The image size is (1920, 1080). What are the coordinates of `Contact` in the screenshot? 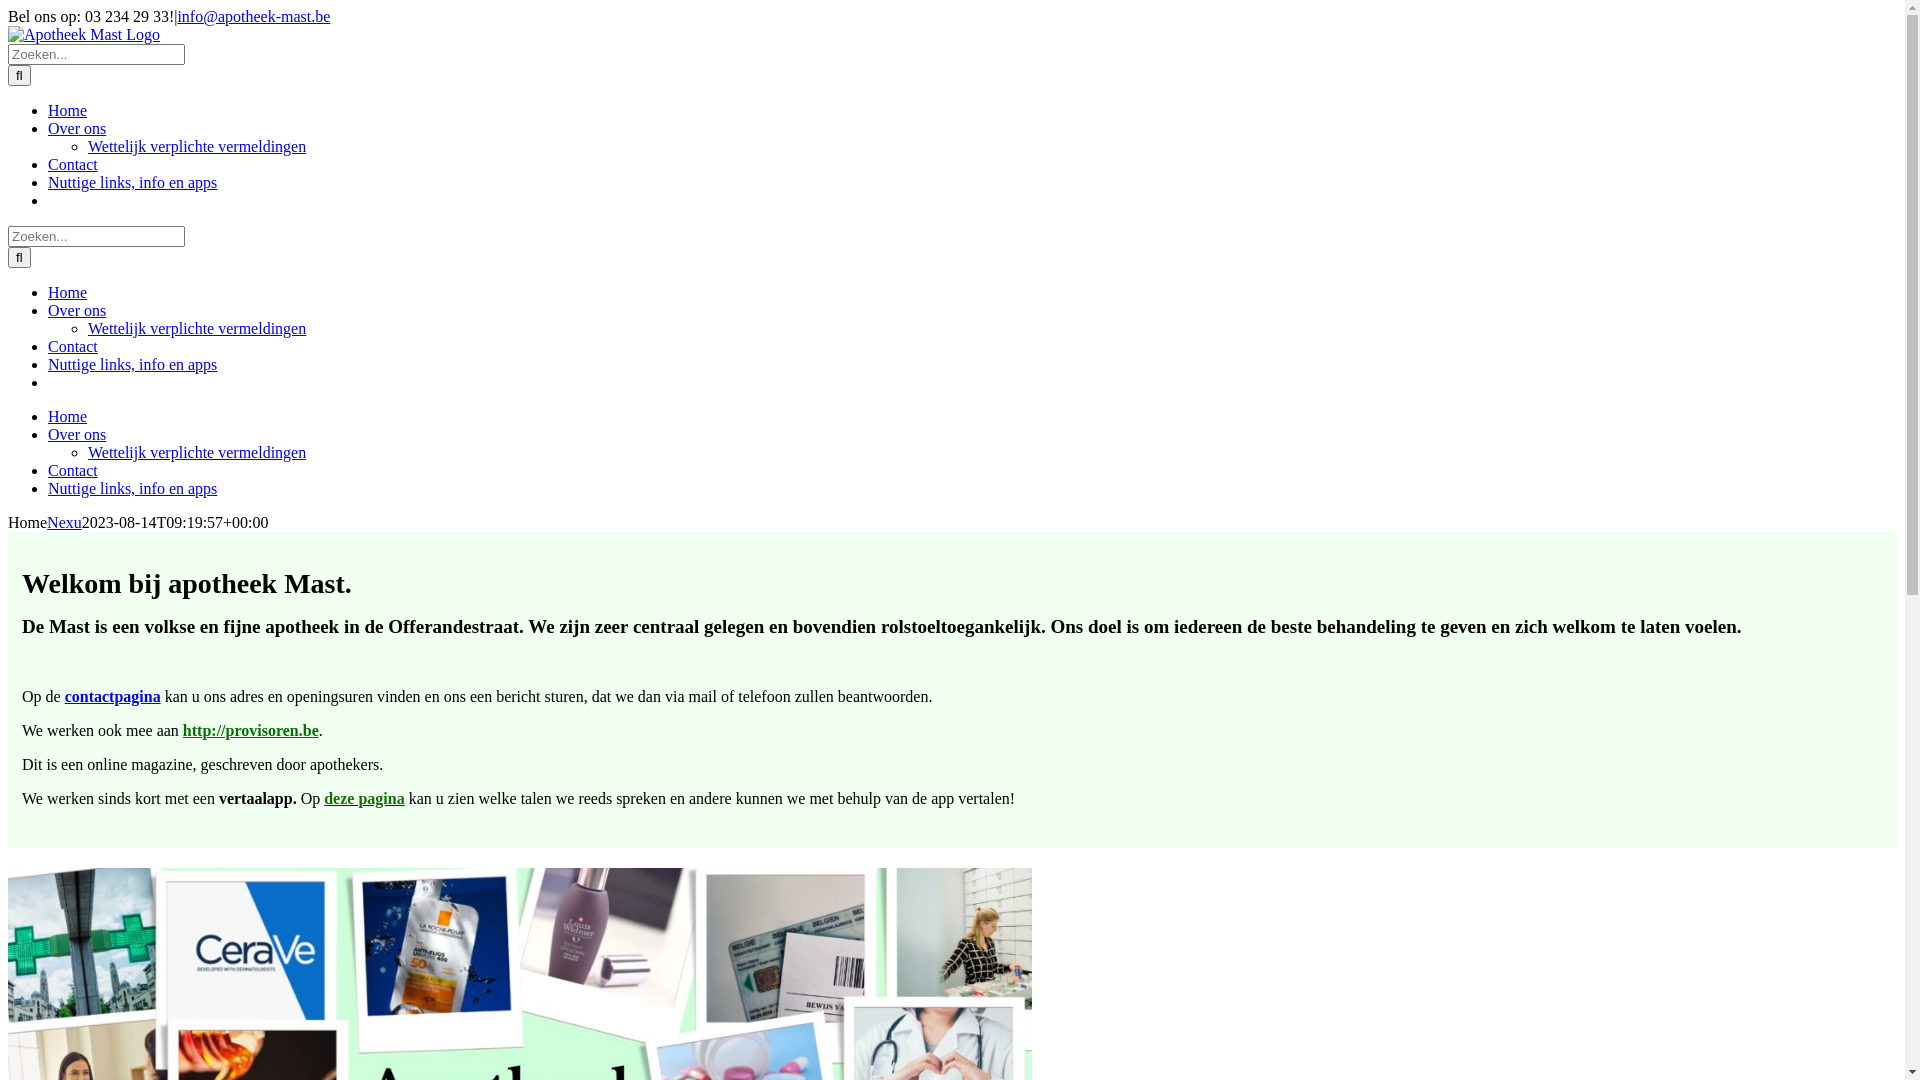 It's located at (73, 346).